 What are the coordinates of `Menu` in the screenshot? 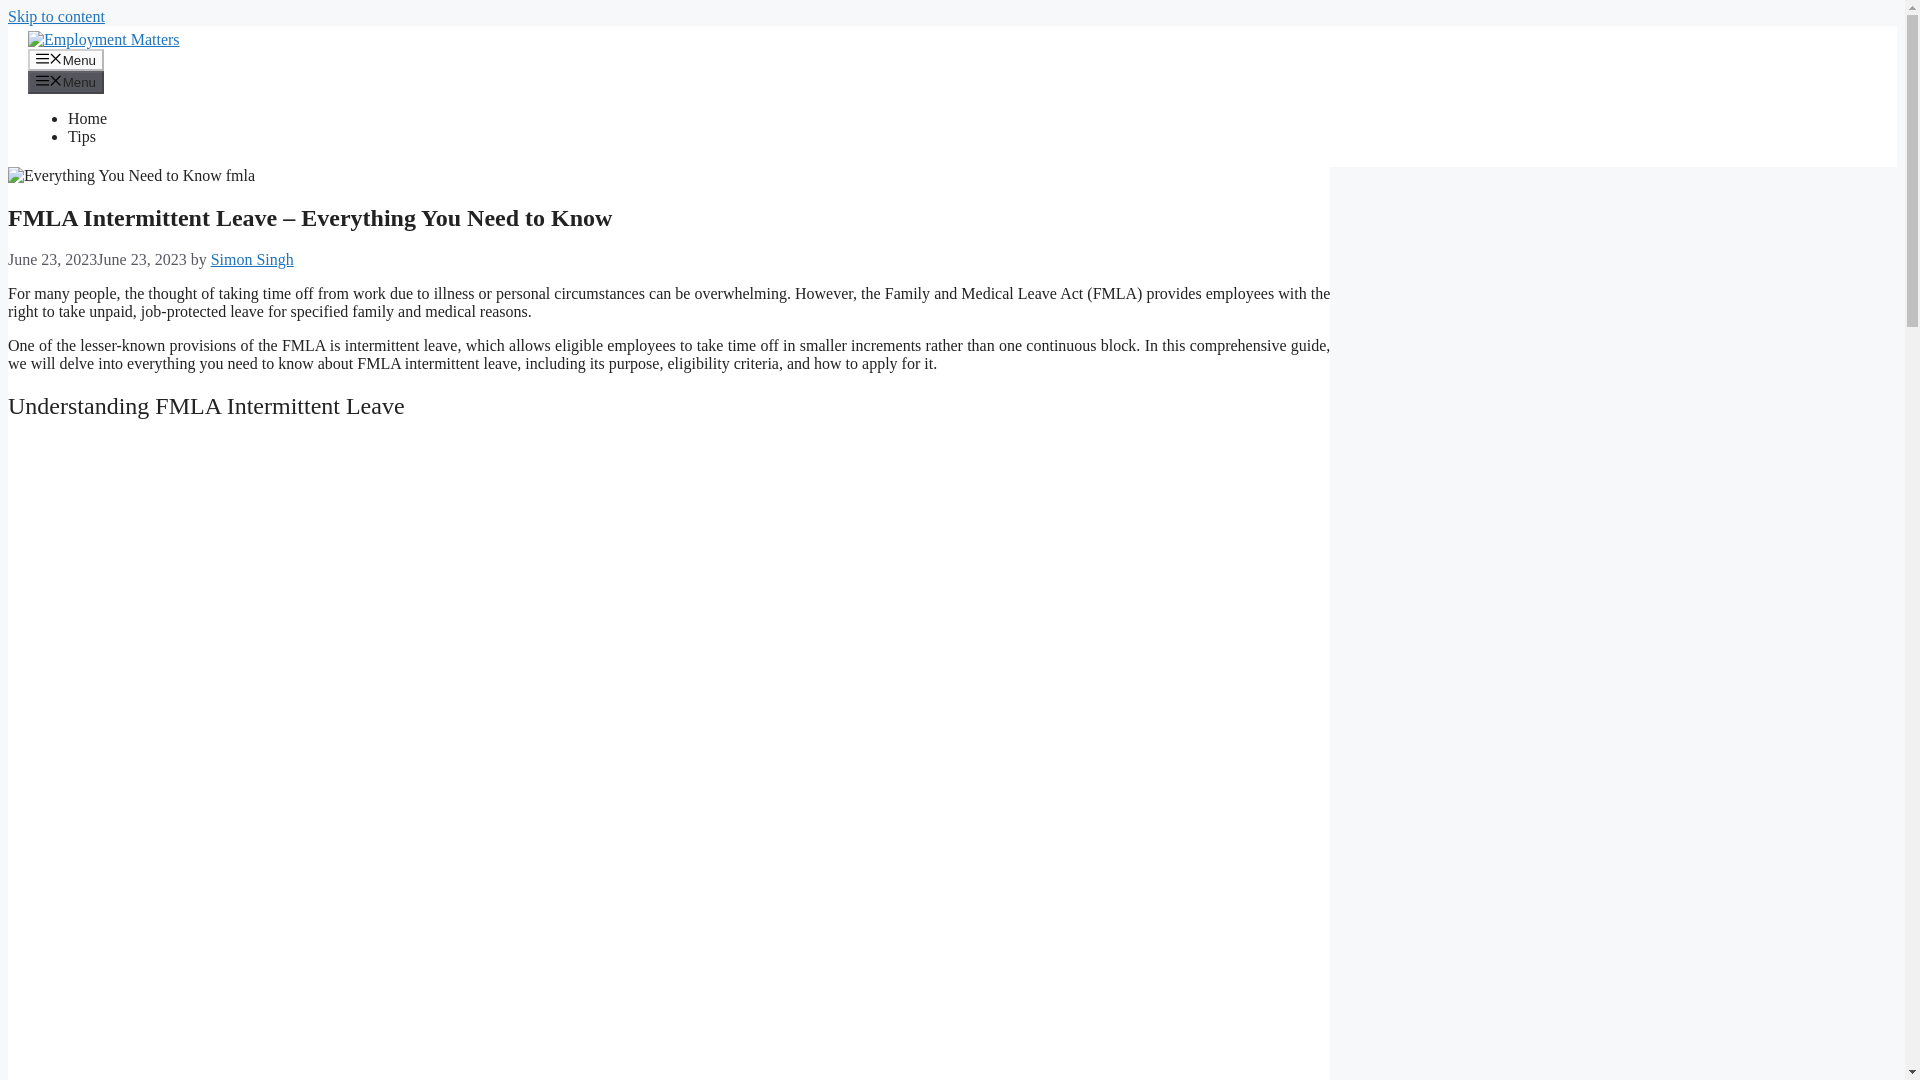 It's located at (66, 82).